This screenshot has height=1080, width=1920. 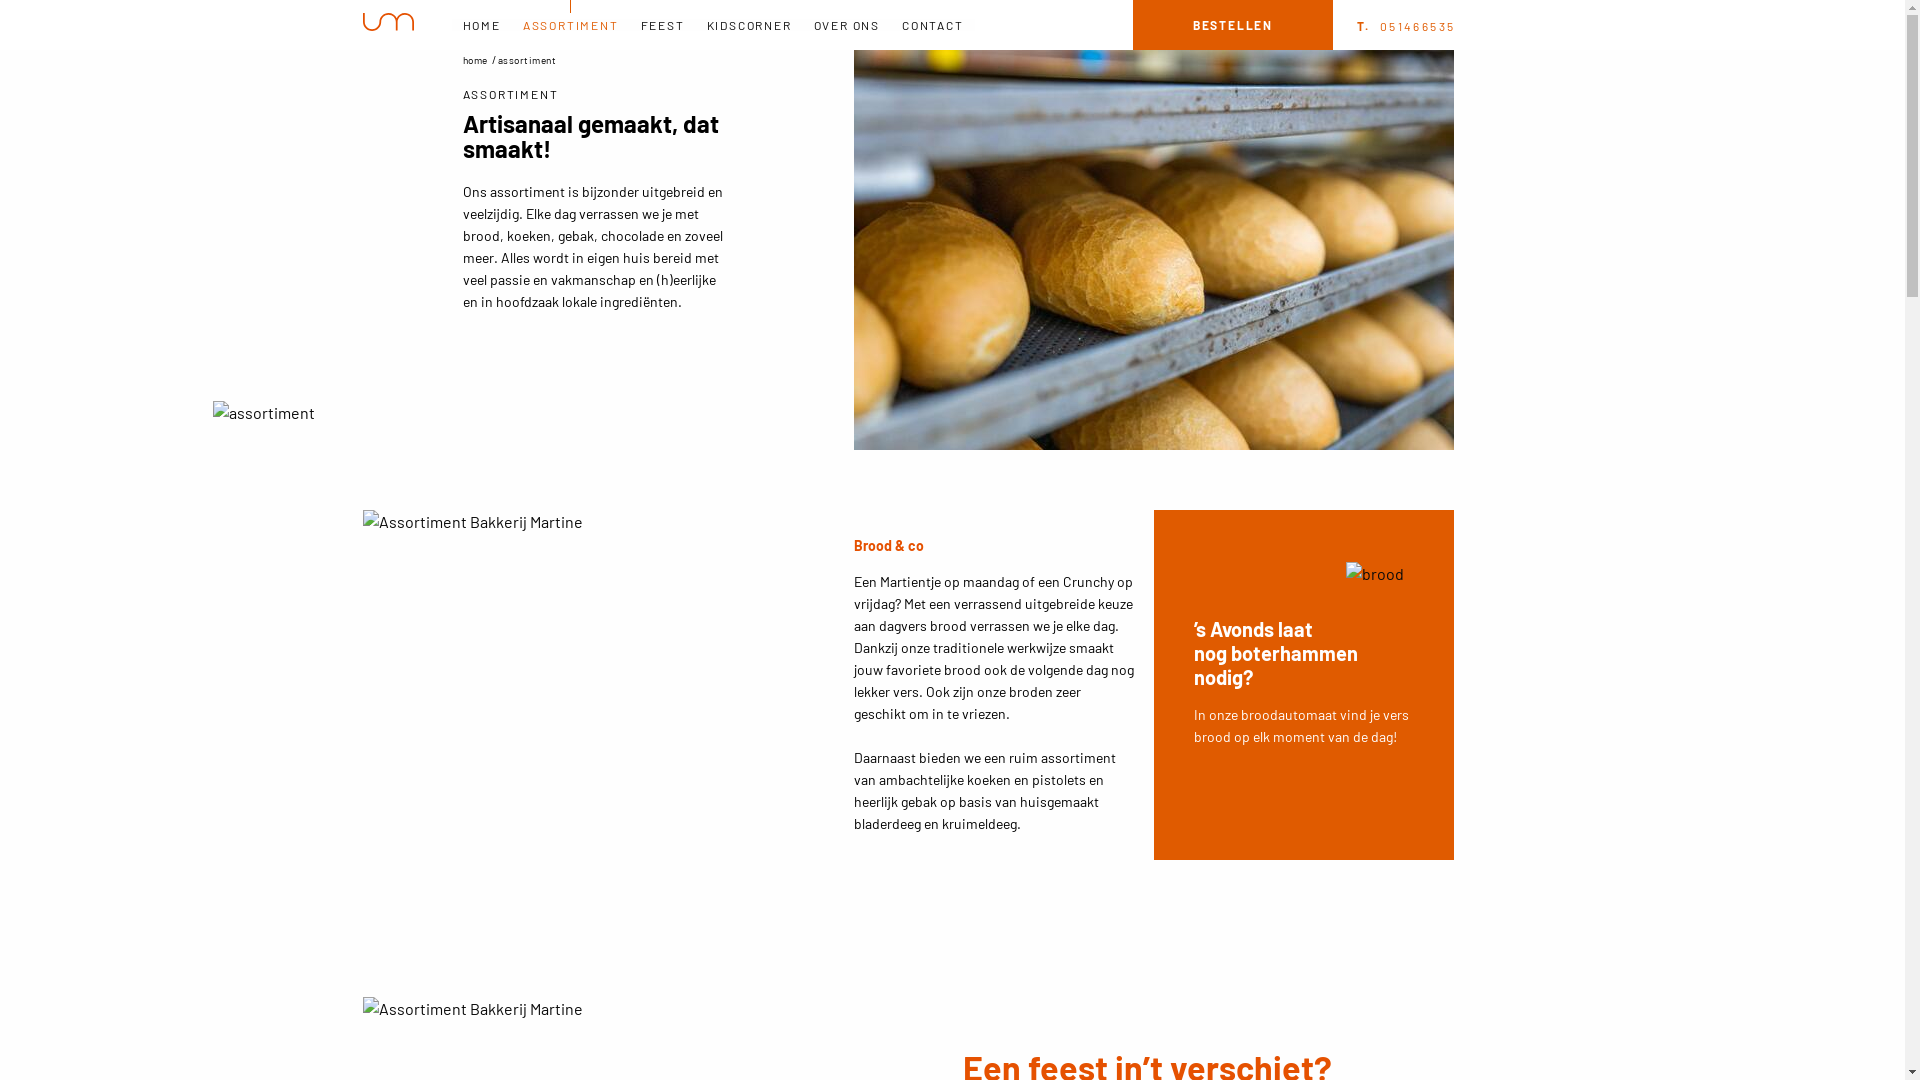 I want to click on home, so click(x=474, y=60).